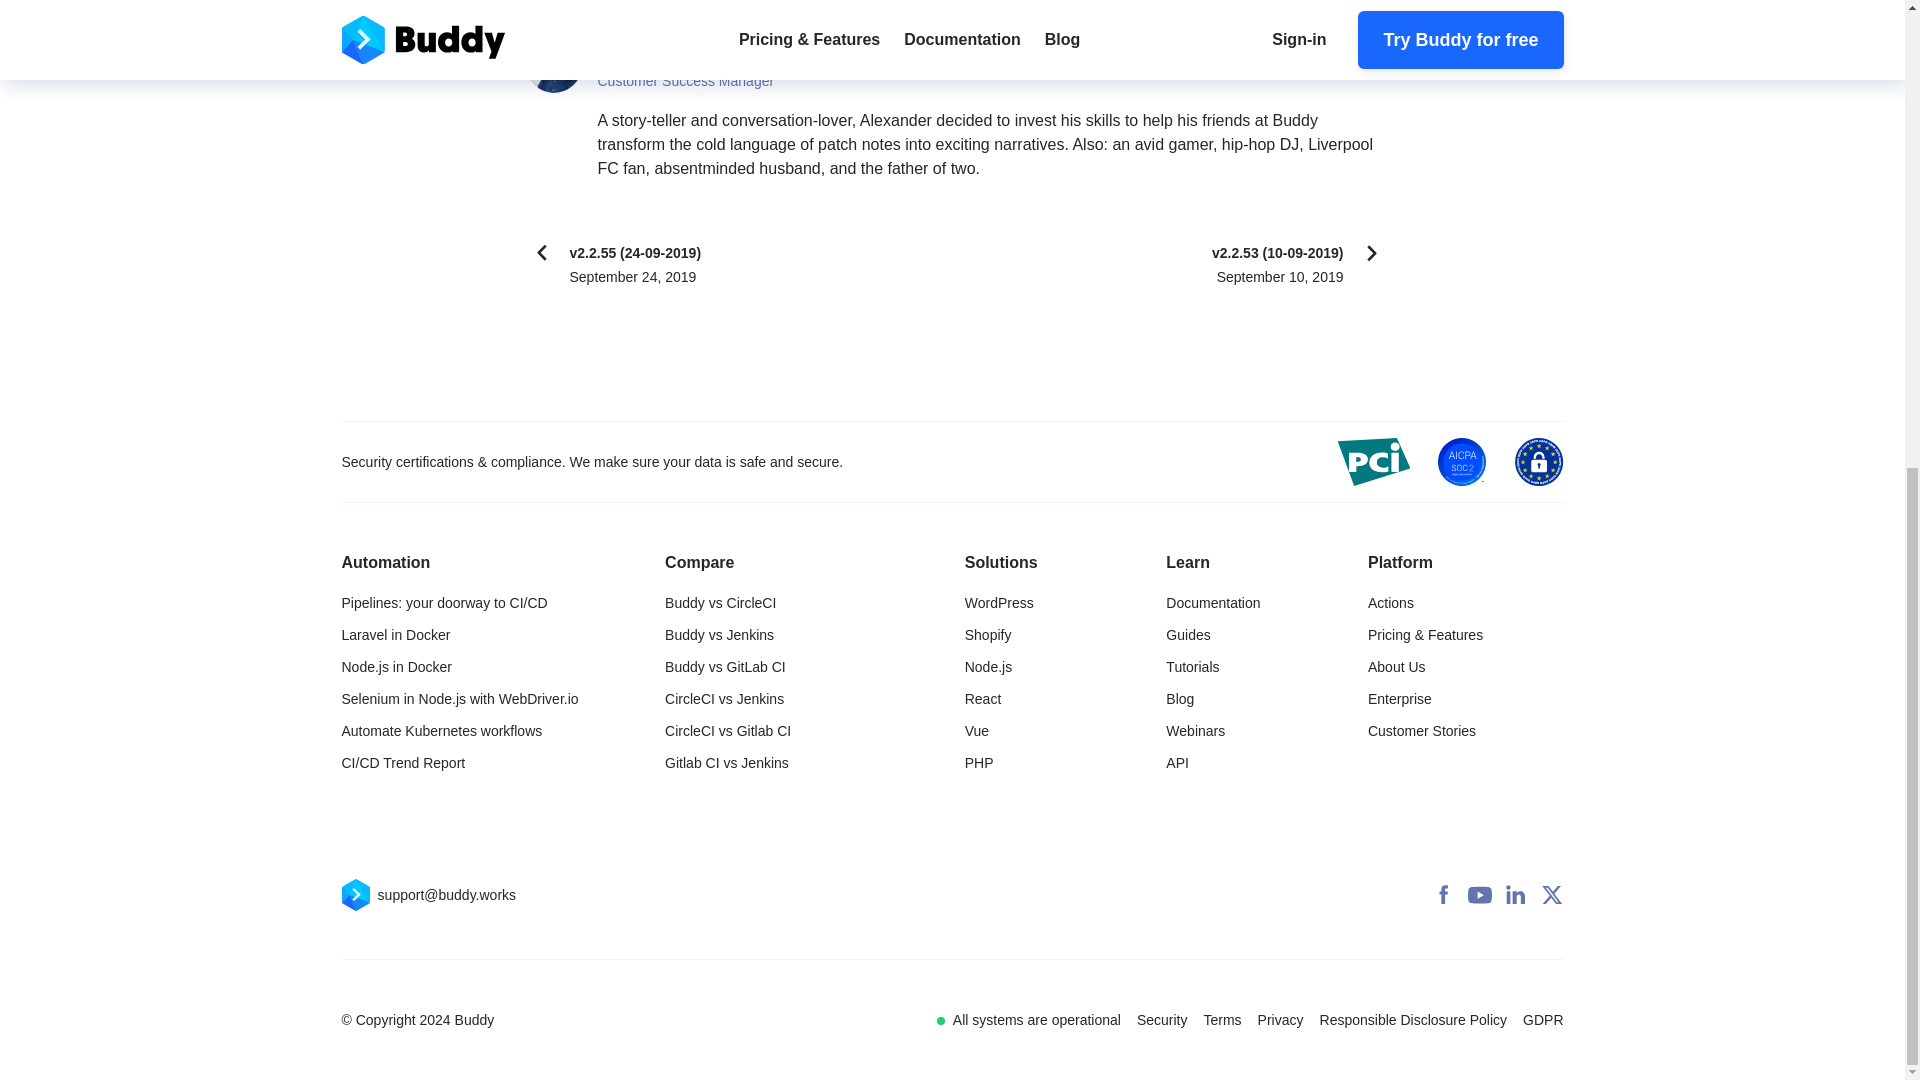  I want to click on CircleCI vs Gitlab CI, so click(728, 730).